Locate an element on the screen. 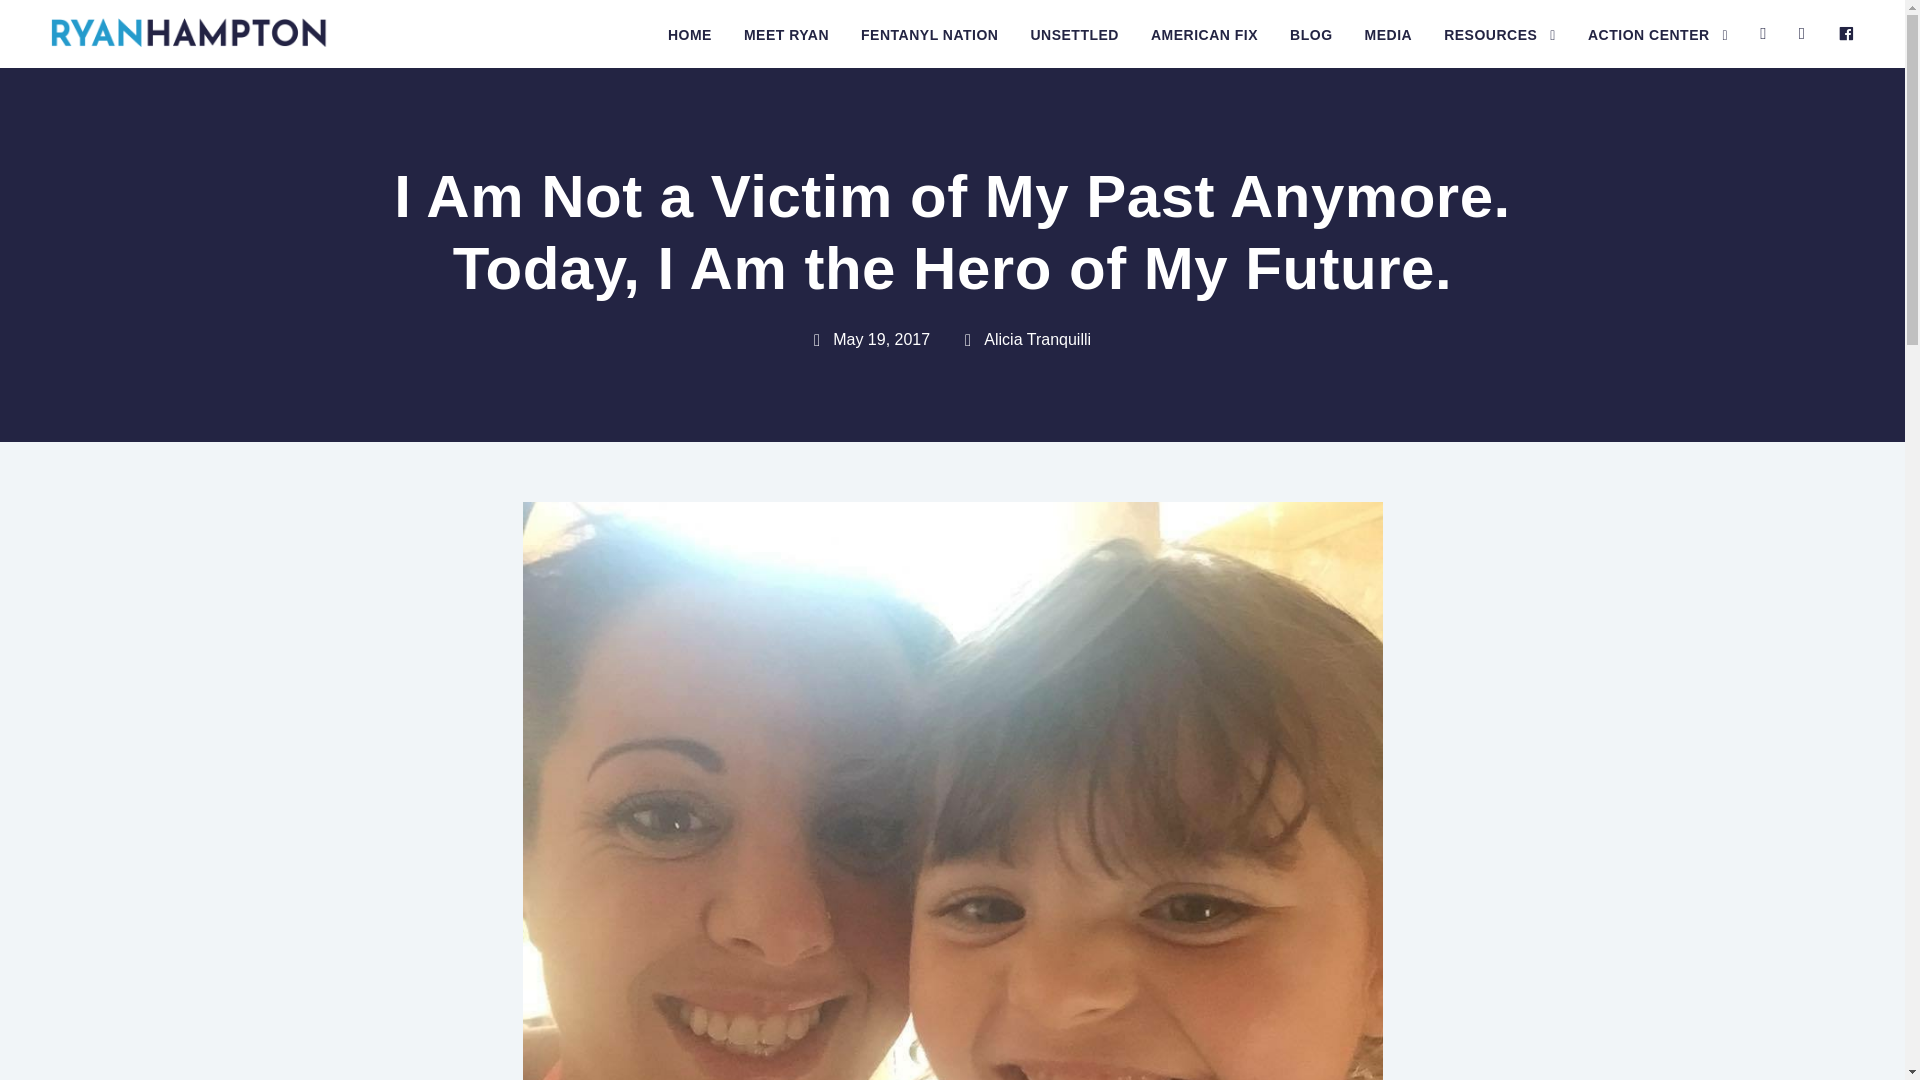  RESOURCES is located at coordinates (1499, 46).